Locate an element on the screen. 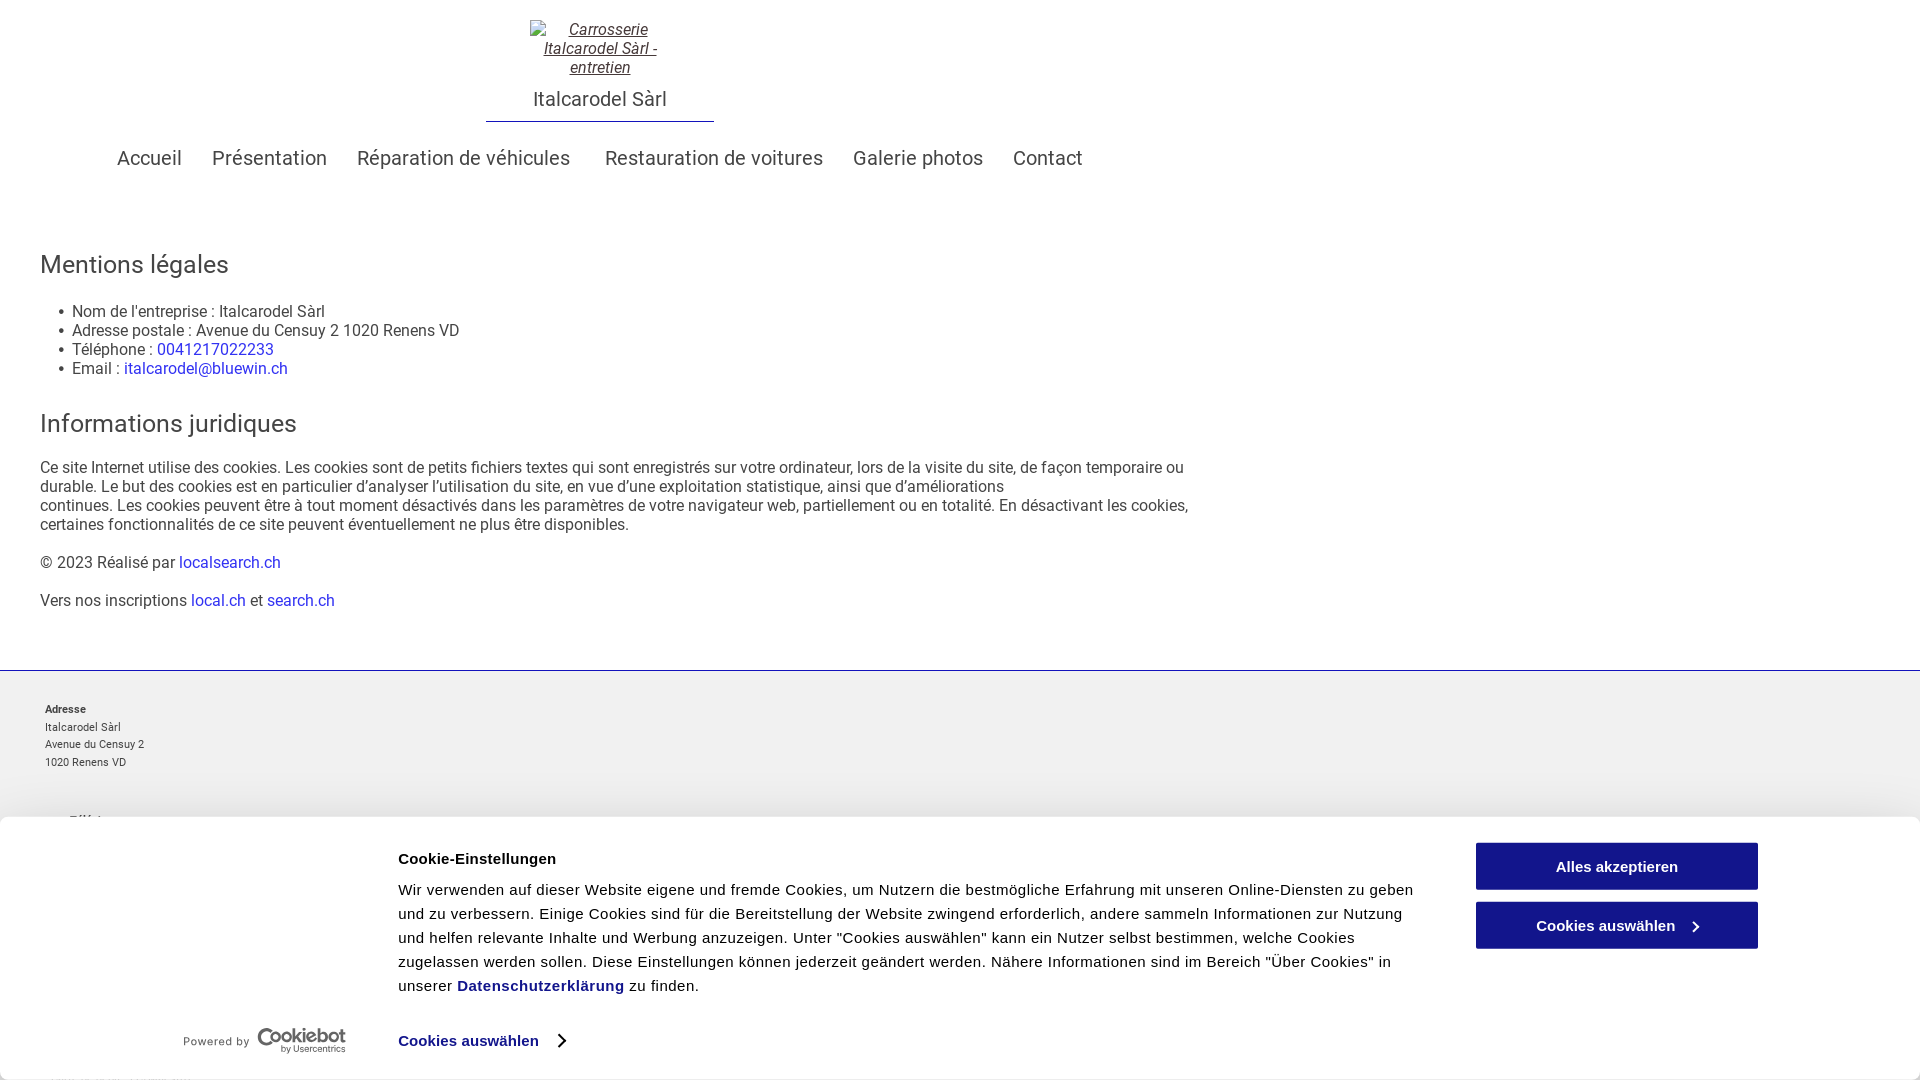 This screenshot has width=1920, height=1080. Alles akzeptieren is located at coordinates (1617, 866).